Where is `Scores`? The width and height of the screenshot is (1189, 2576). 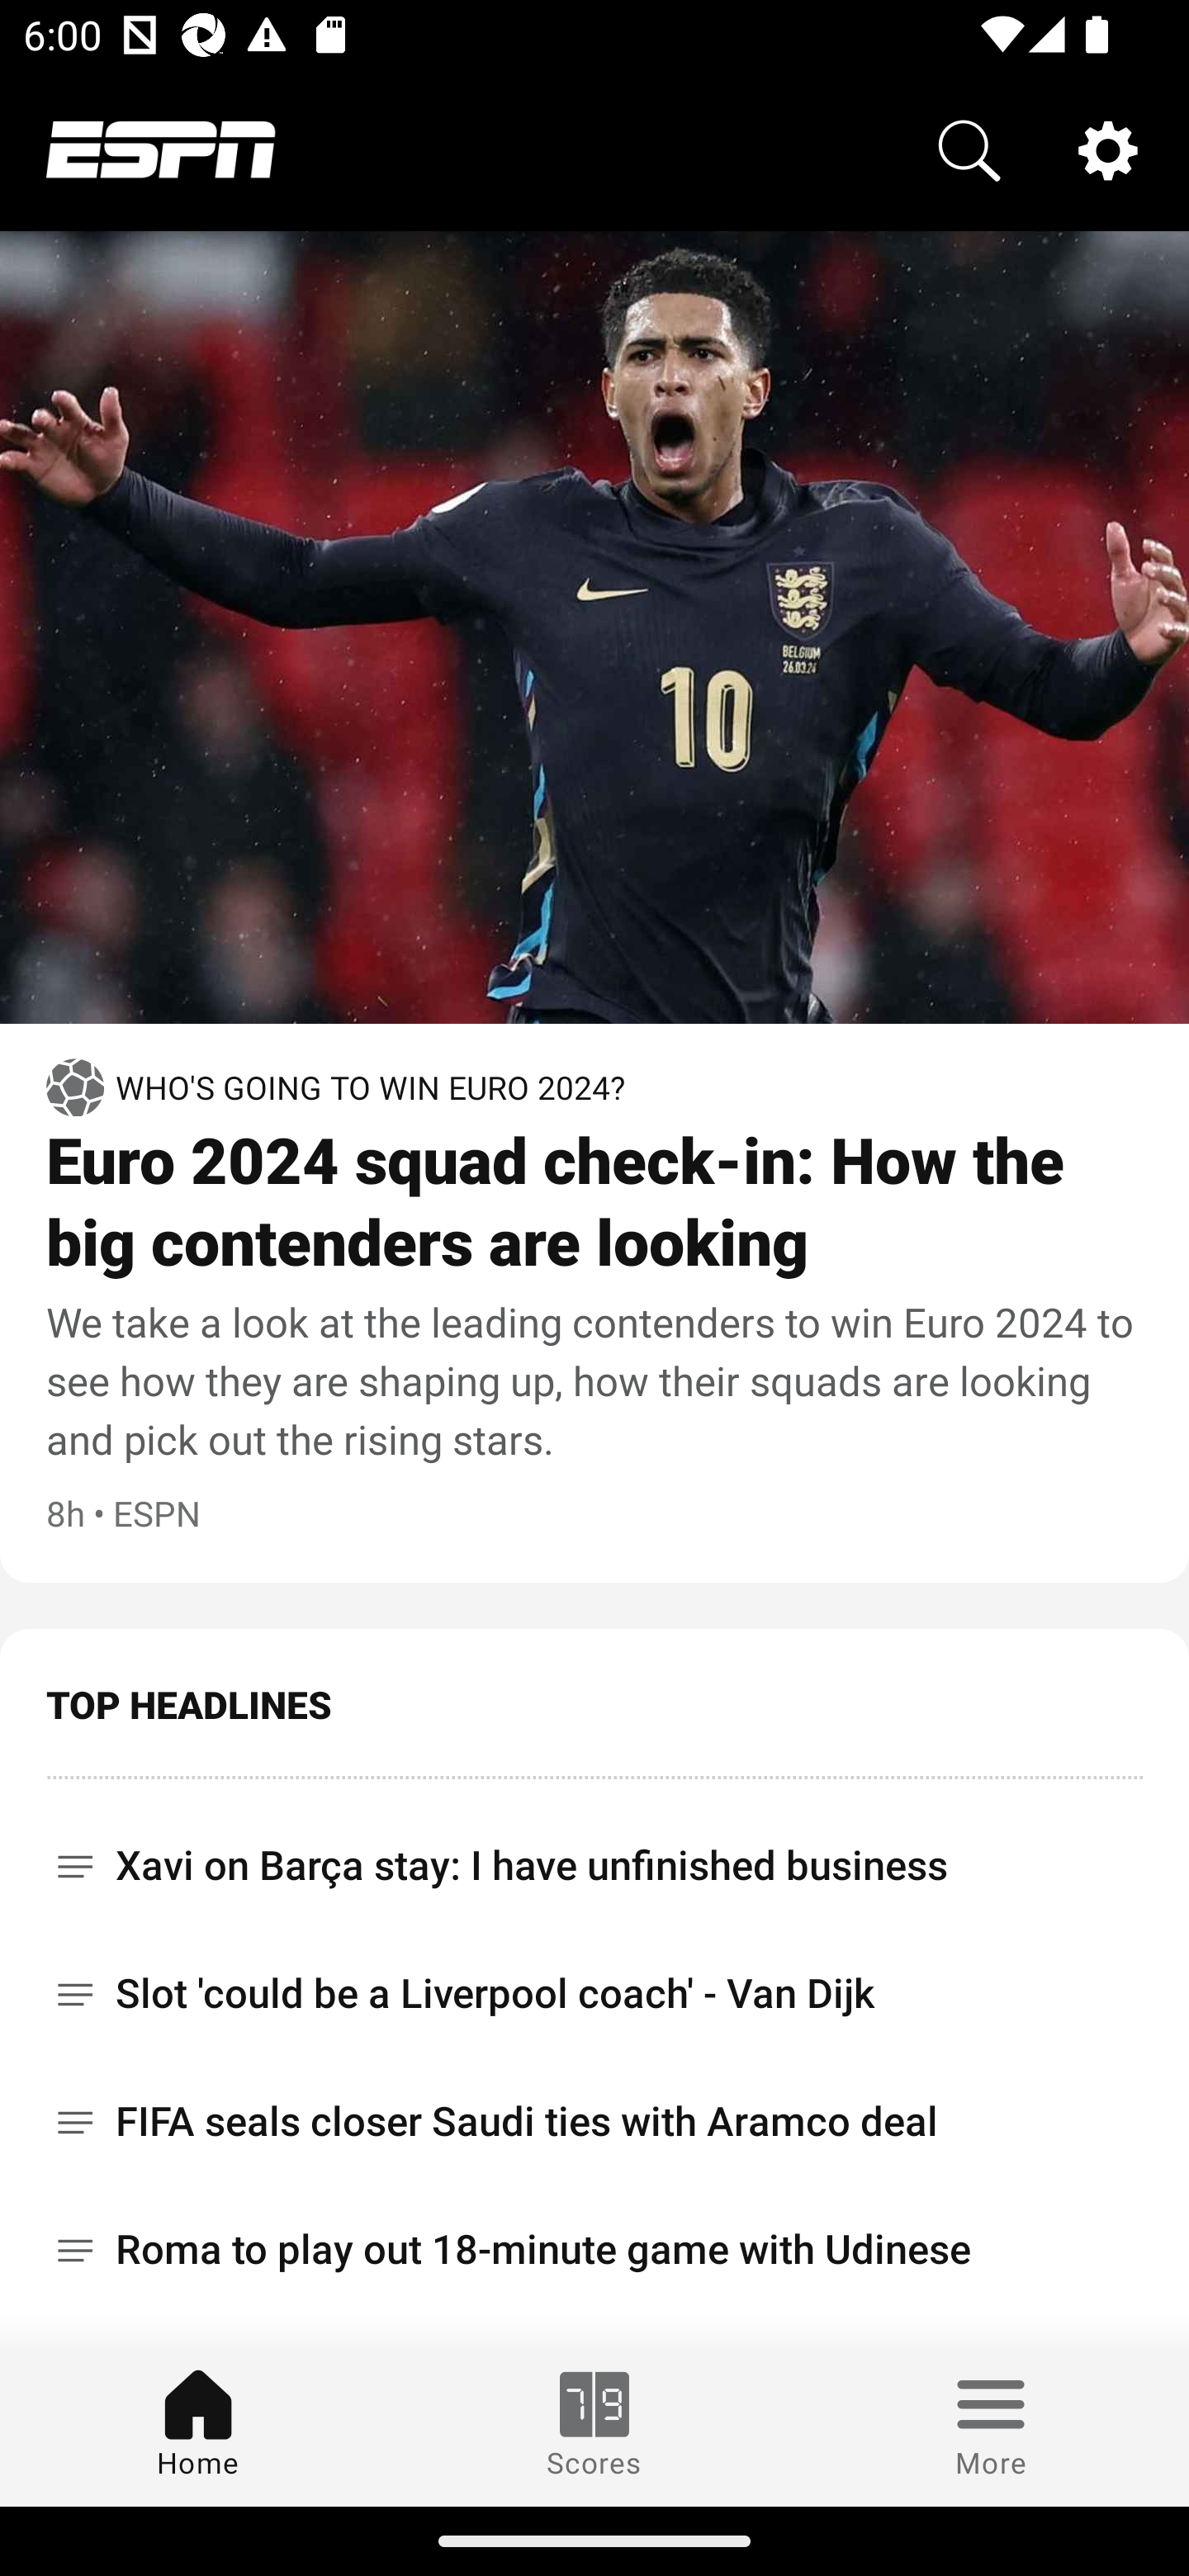
Scores is located at coordinates (594, 2425).